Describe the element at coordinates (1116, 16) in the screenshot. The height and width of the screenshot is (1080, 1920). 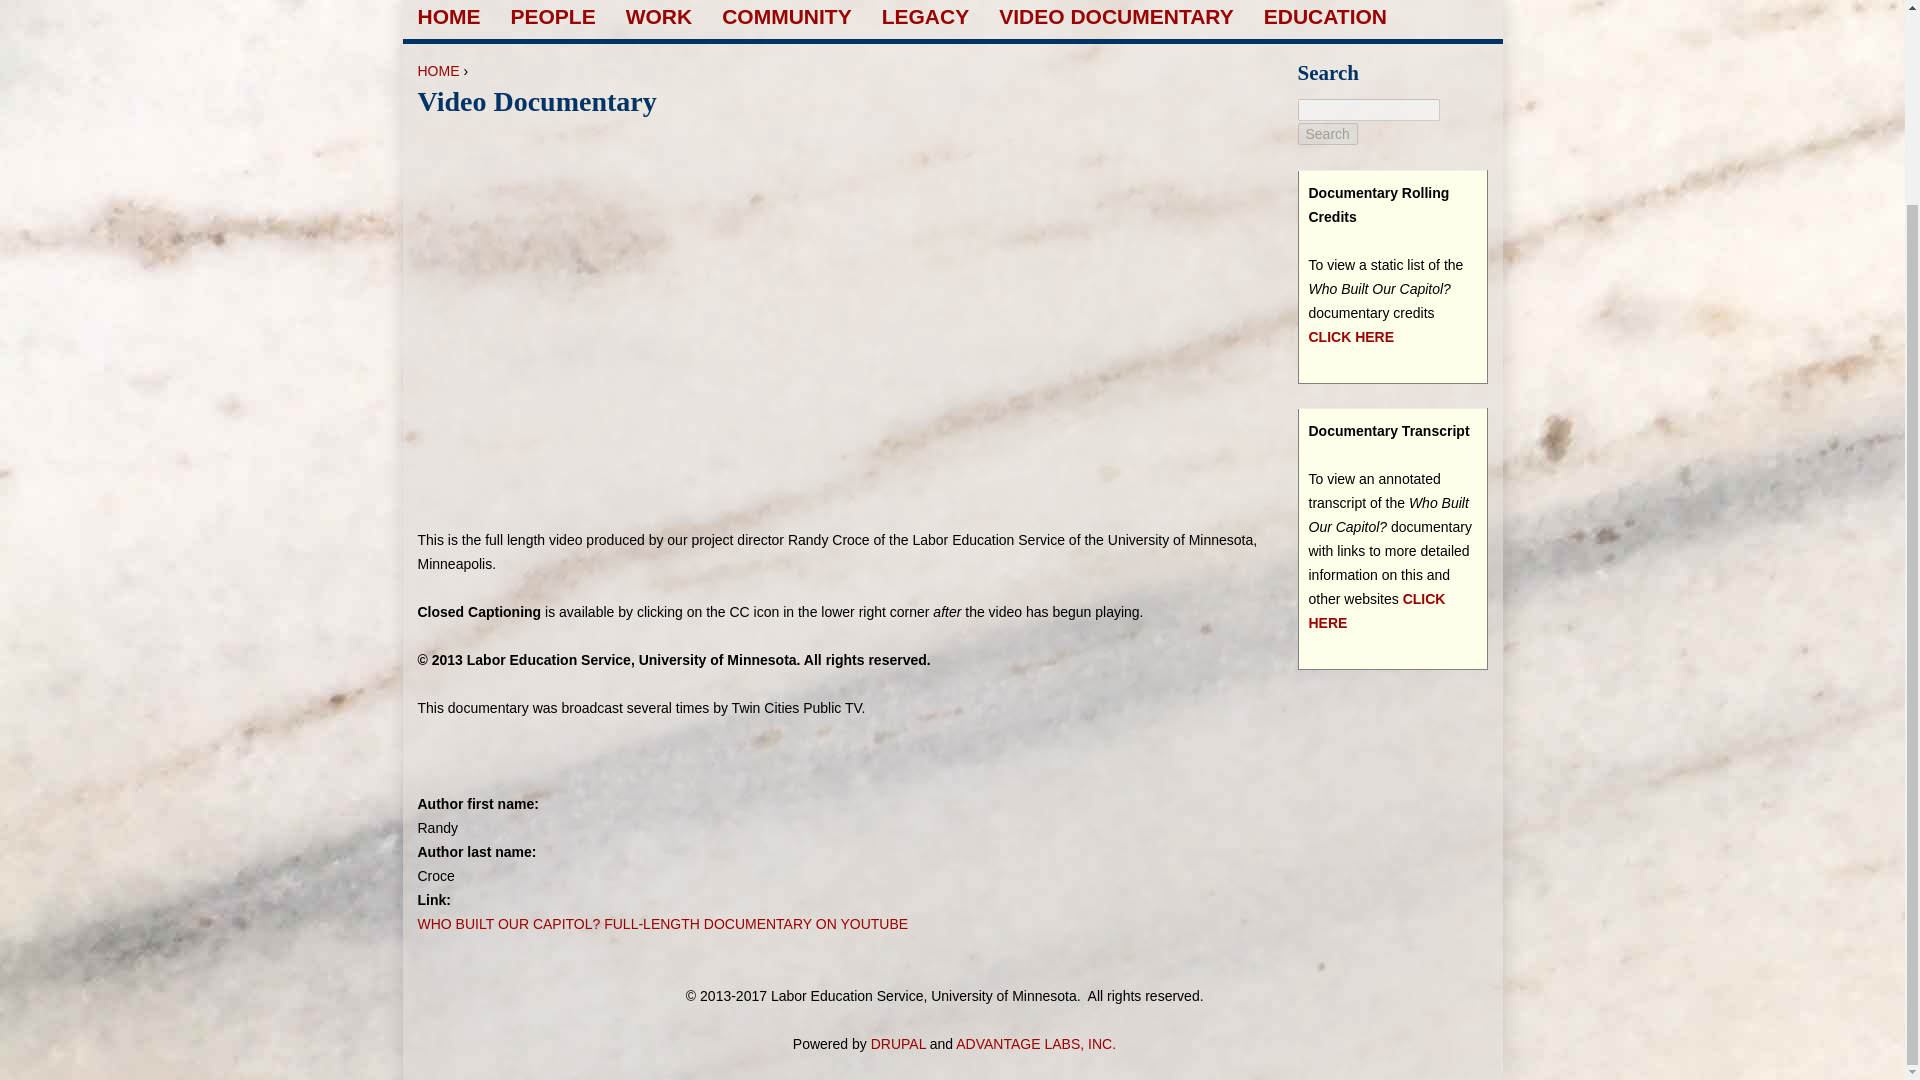
I see `VIDEO DOCUMENTARY` at that location.